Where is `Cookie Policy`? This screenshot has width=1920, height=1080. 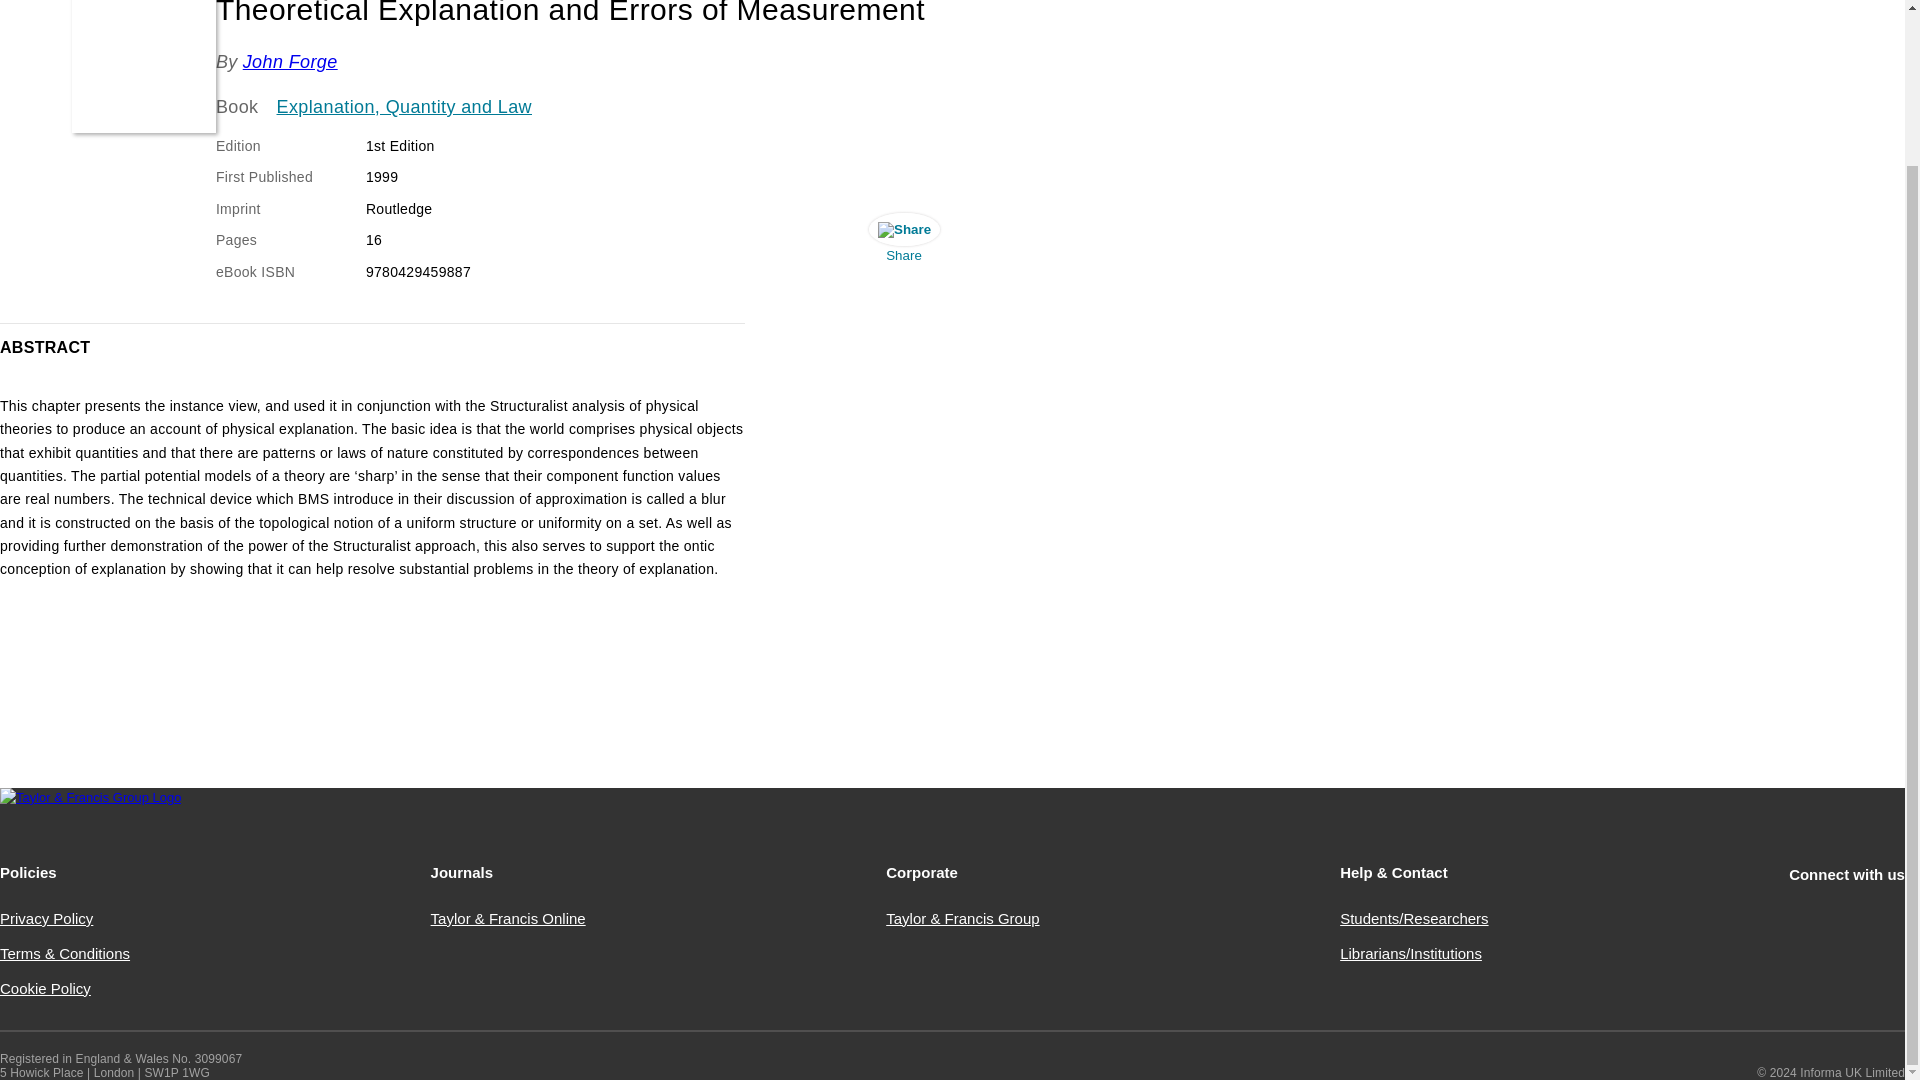 Cookie Policy is located at coordinates (45, 988).